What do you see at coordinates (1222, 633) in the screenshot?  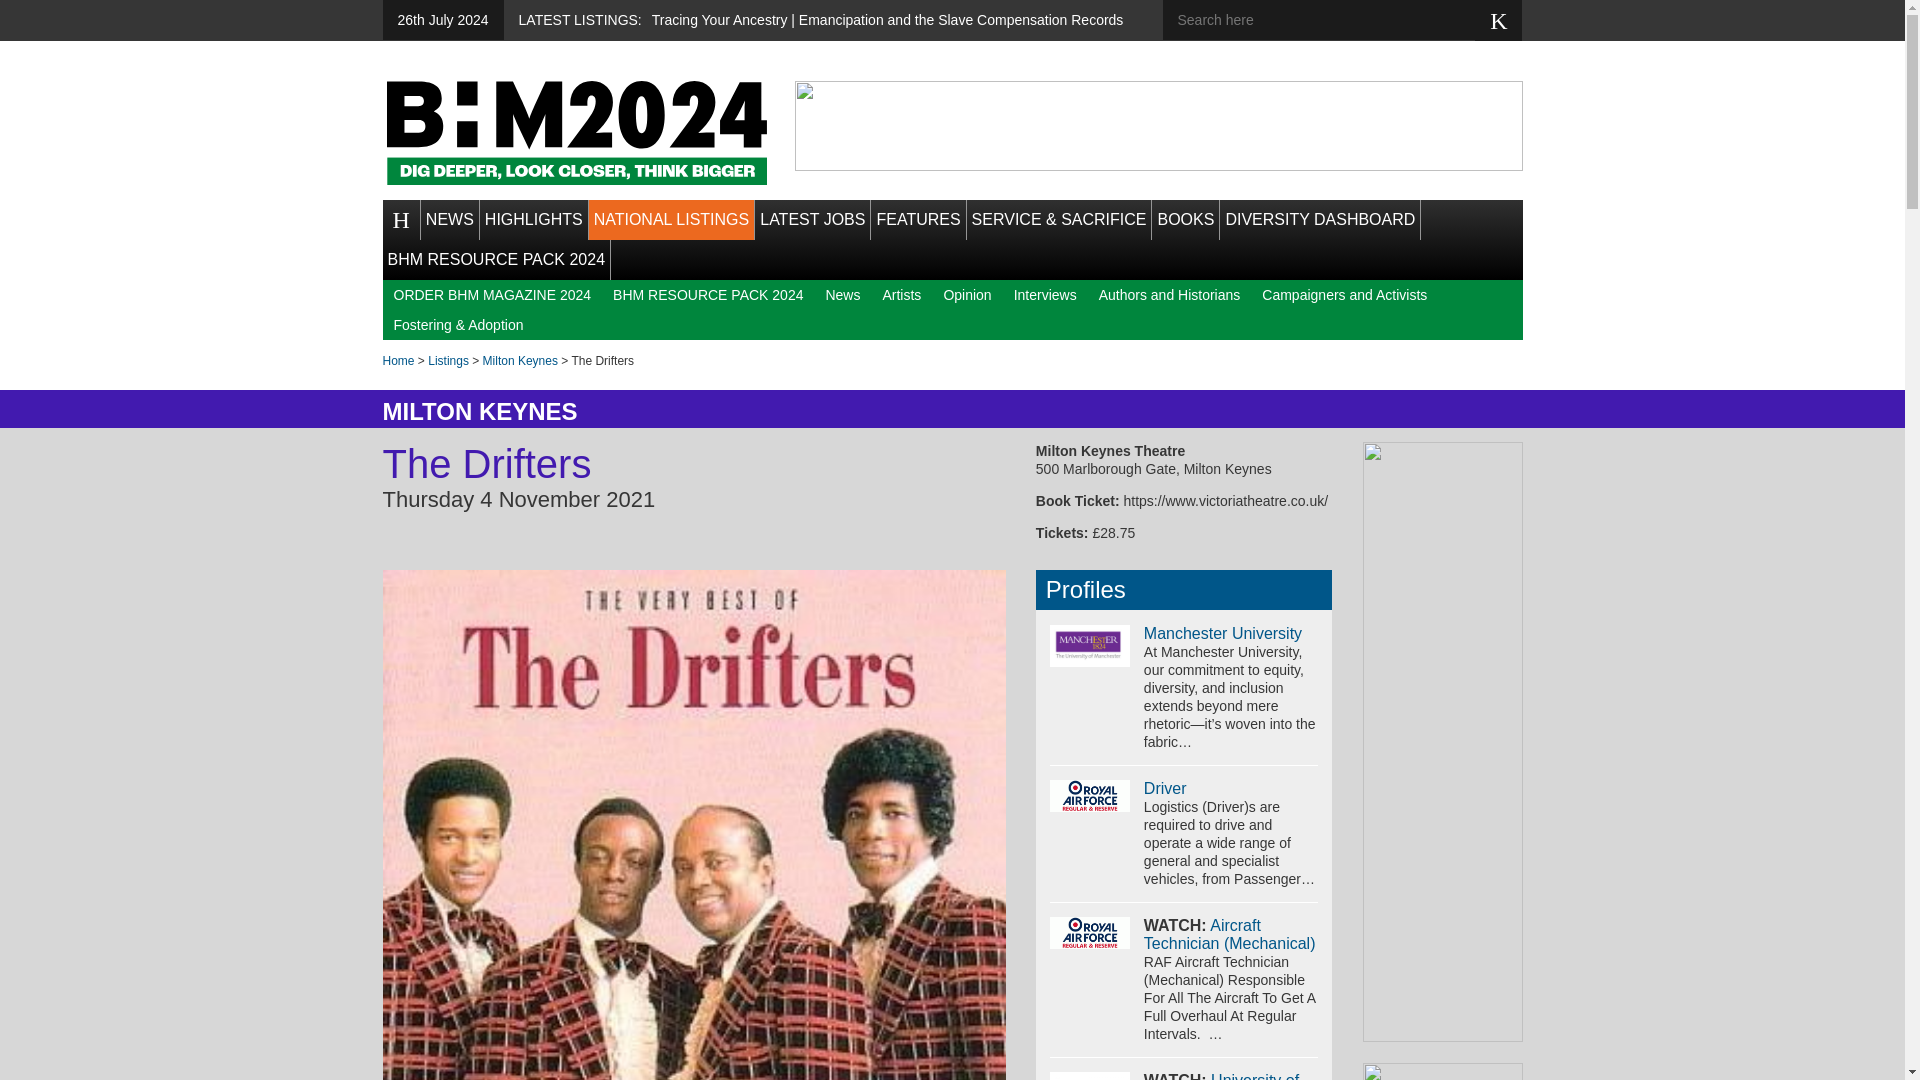 I see `Manchester University` at bounding box center [1222, 633].